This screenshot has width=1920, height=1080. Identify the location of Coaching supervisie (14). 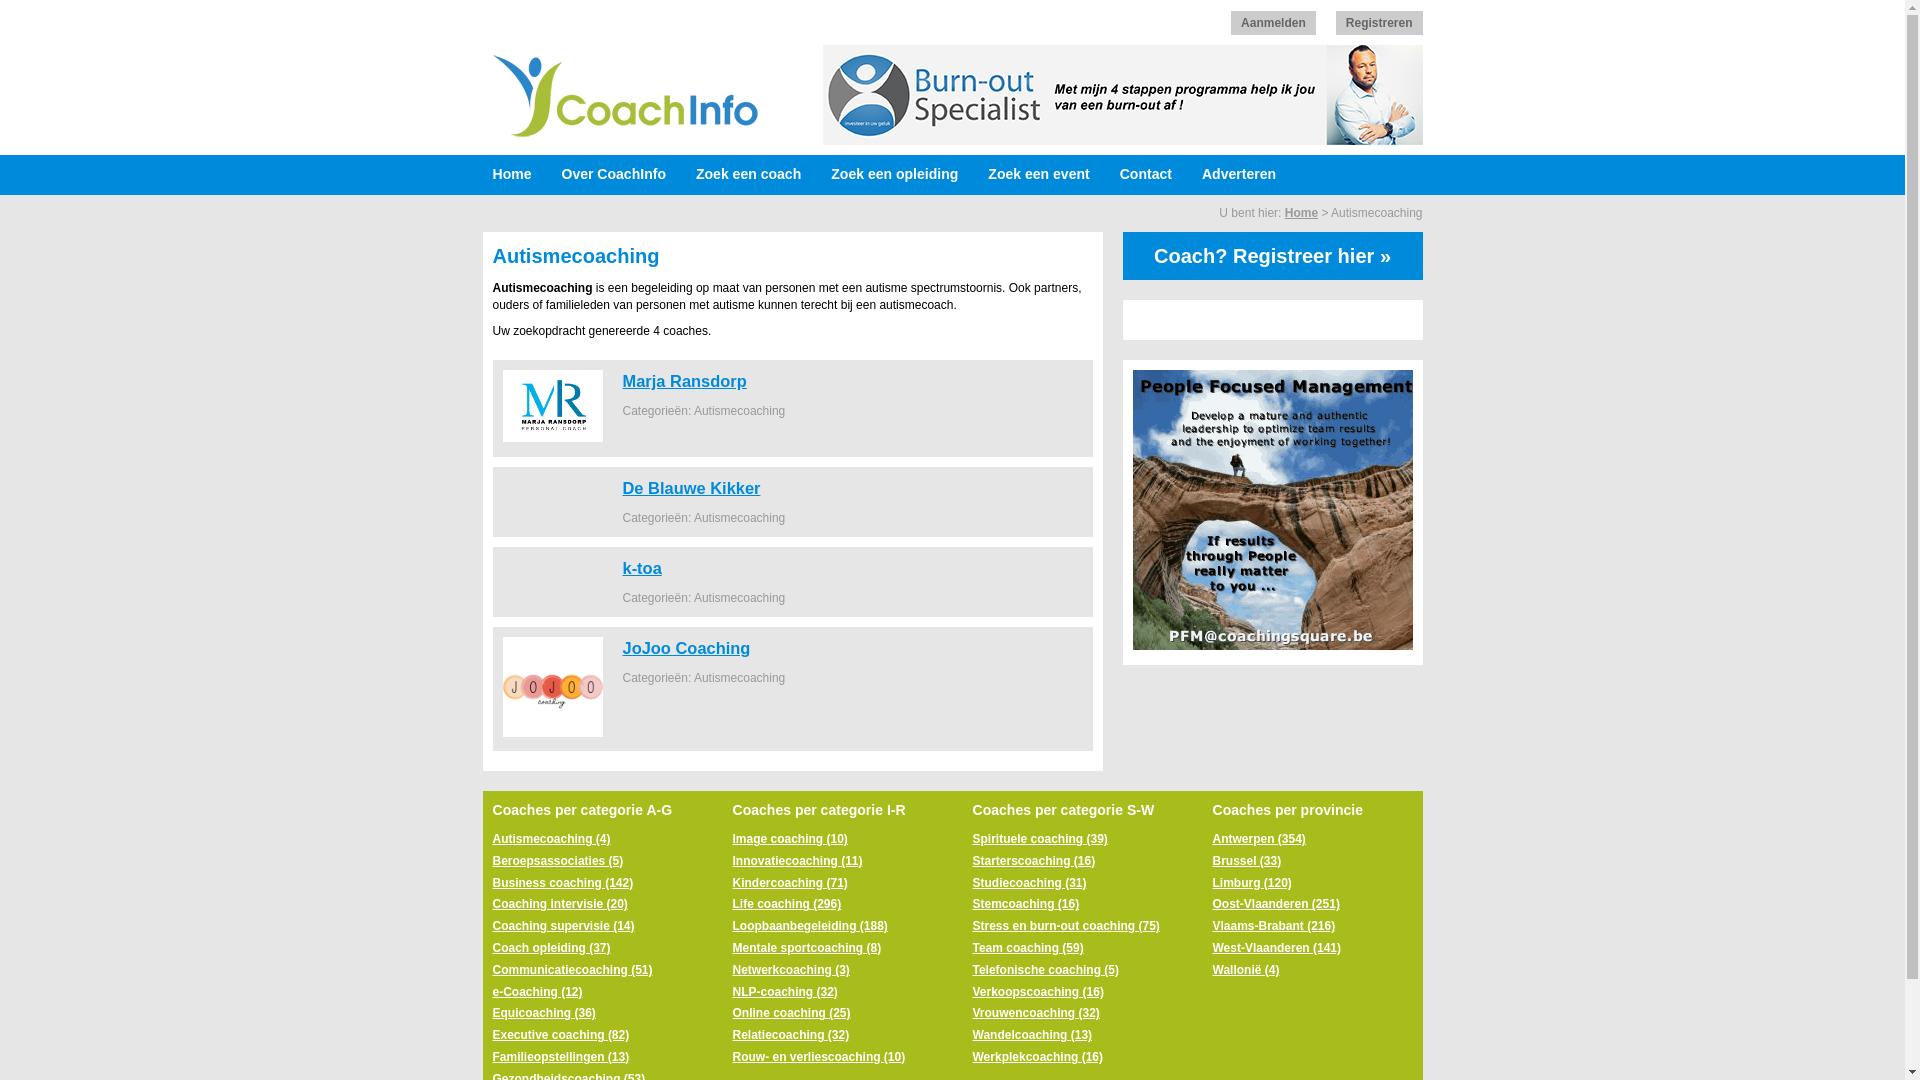
(562, 926).